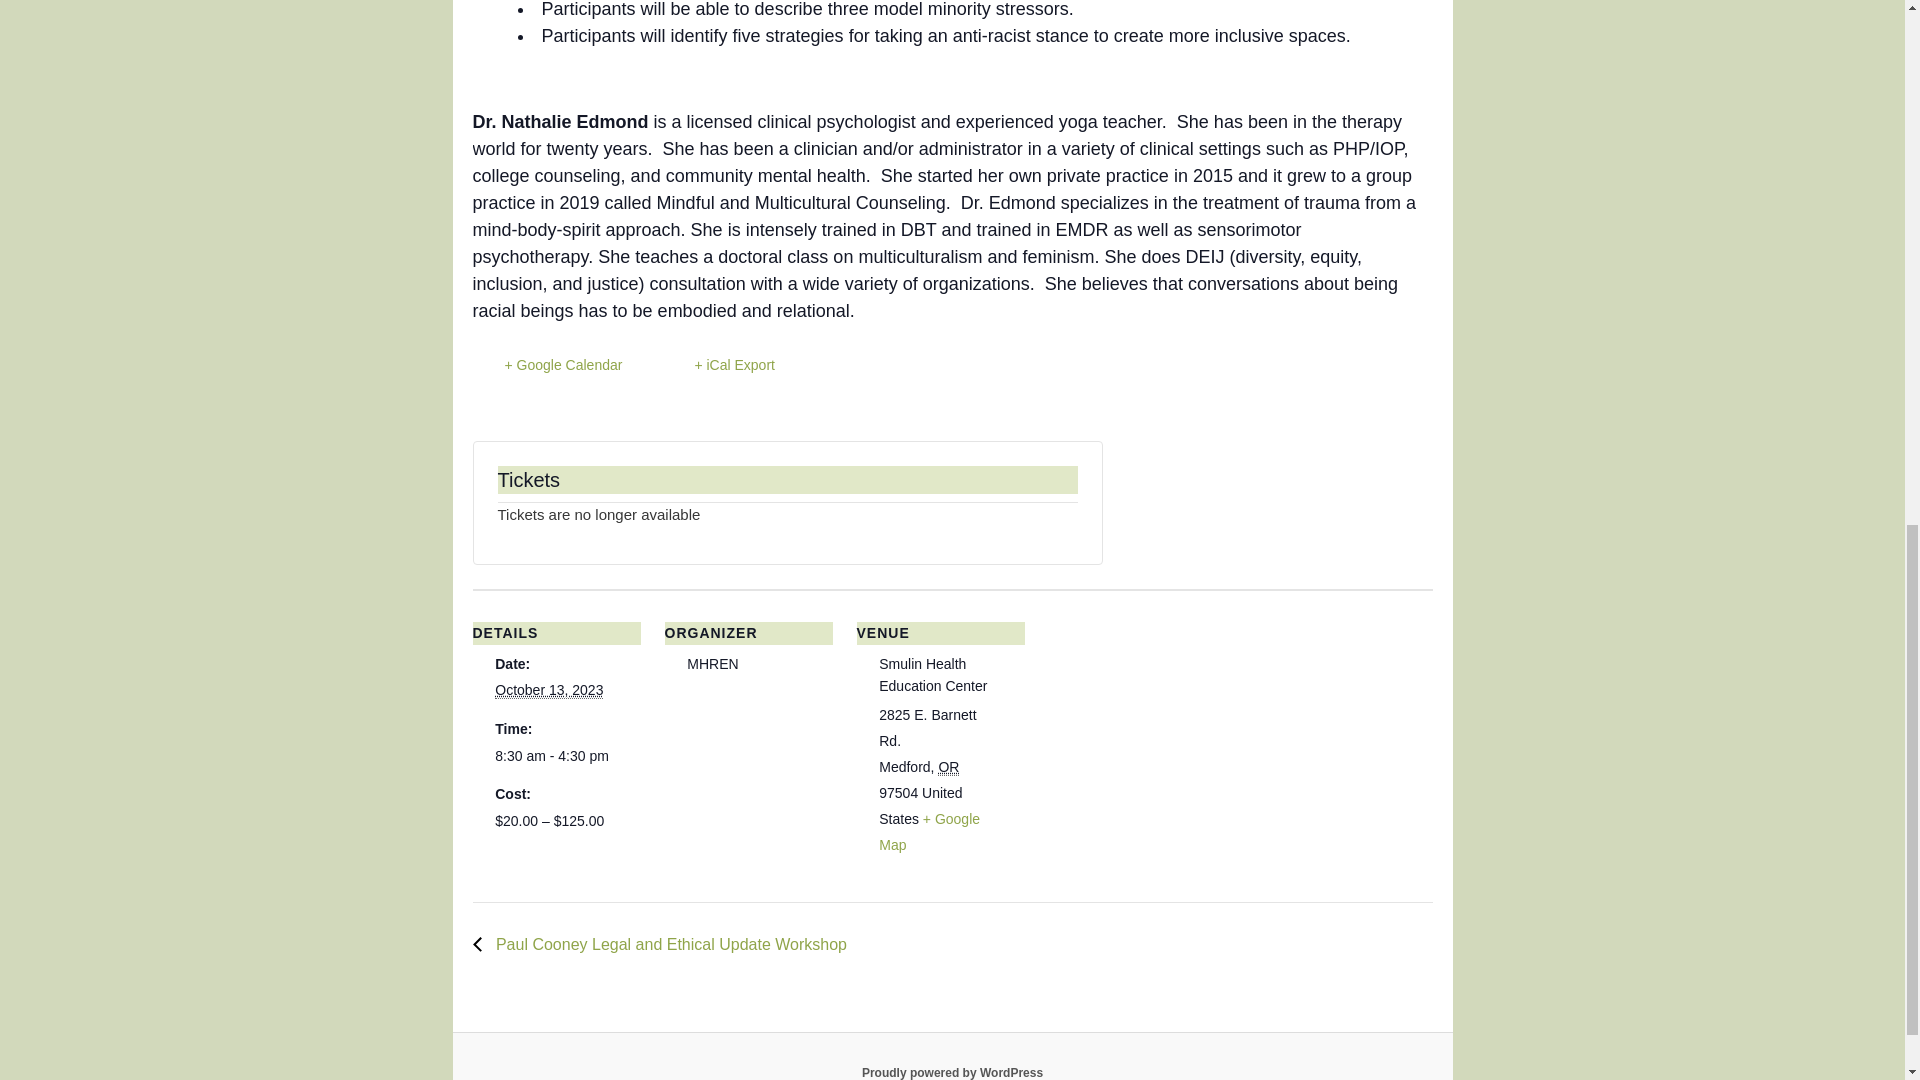 This screenshot has width=1920, height=1080. Describe the element at coordinates (948, 768) in the screenshot. I see `Oregon` at that location.